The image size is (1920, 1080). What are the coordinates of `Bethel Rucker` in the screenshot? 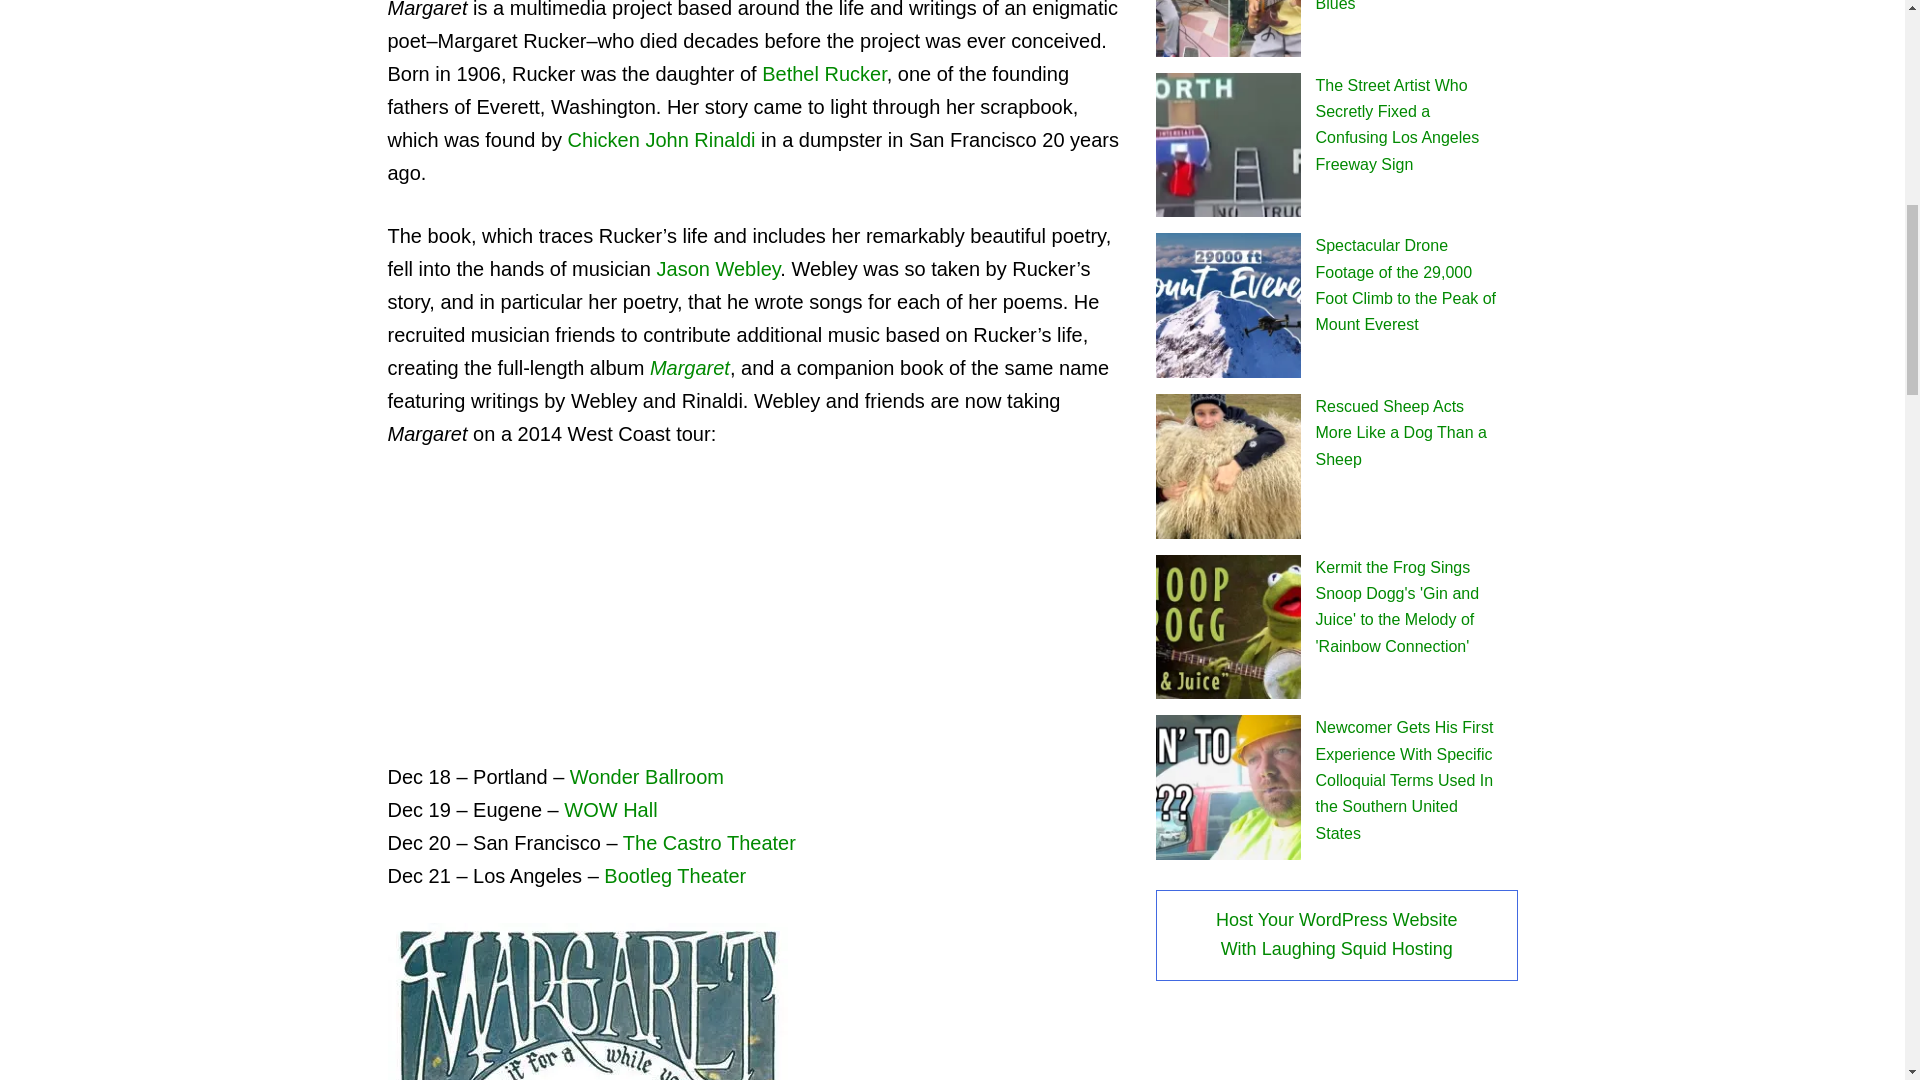 It's located at (824, 74).